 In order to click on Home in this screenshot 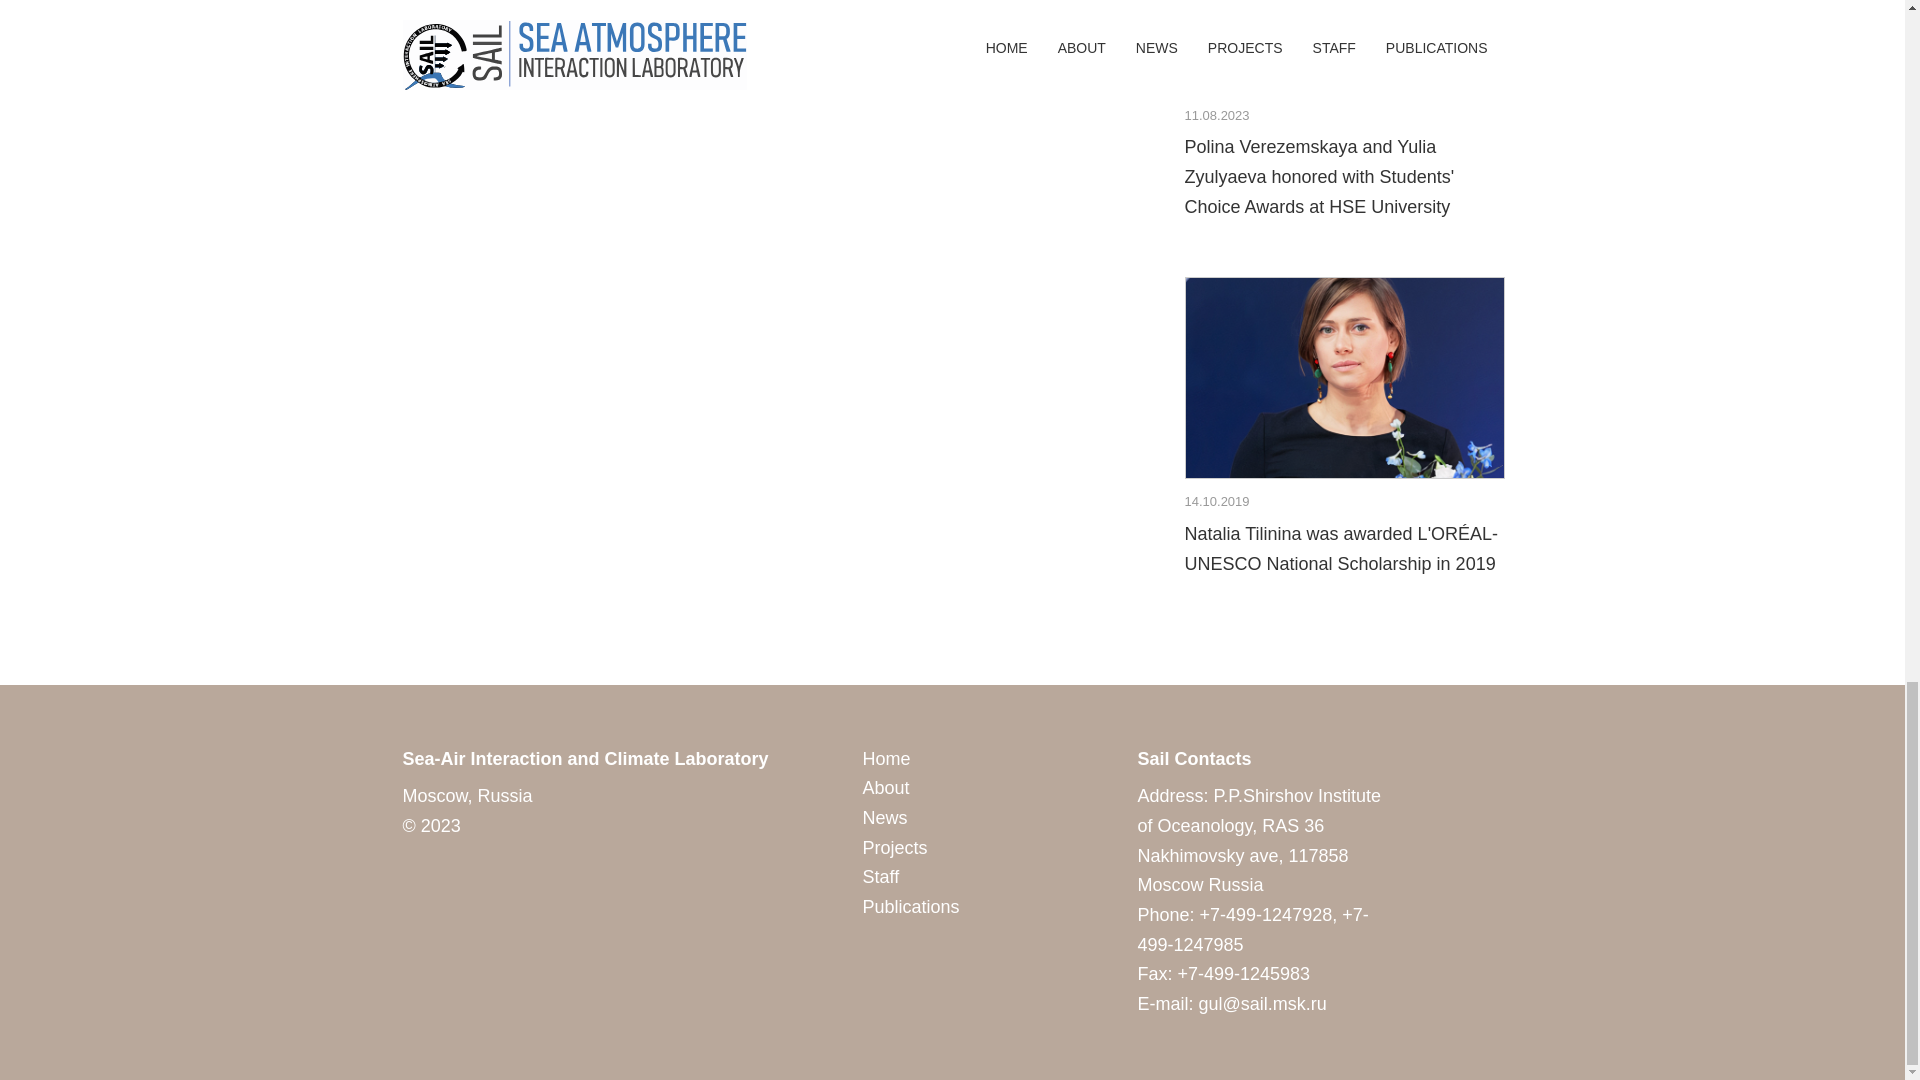, I will do `click(886, 758)`.